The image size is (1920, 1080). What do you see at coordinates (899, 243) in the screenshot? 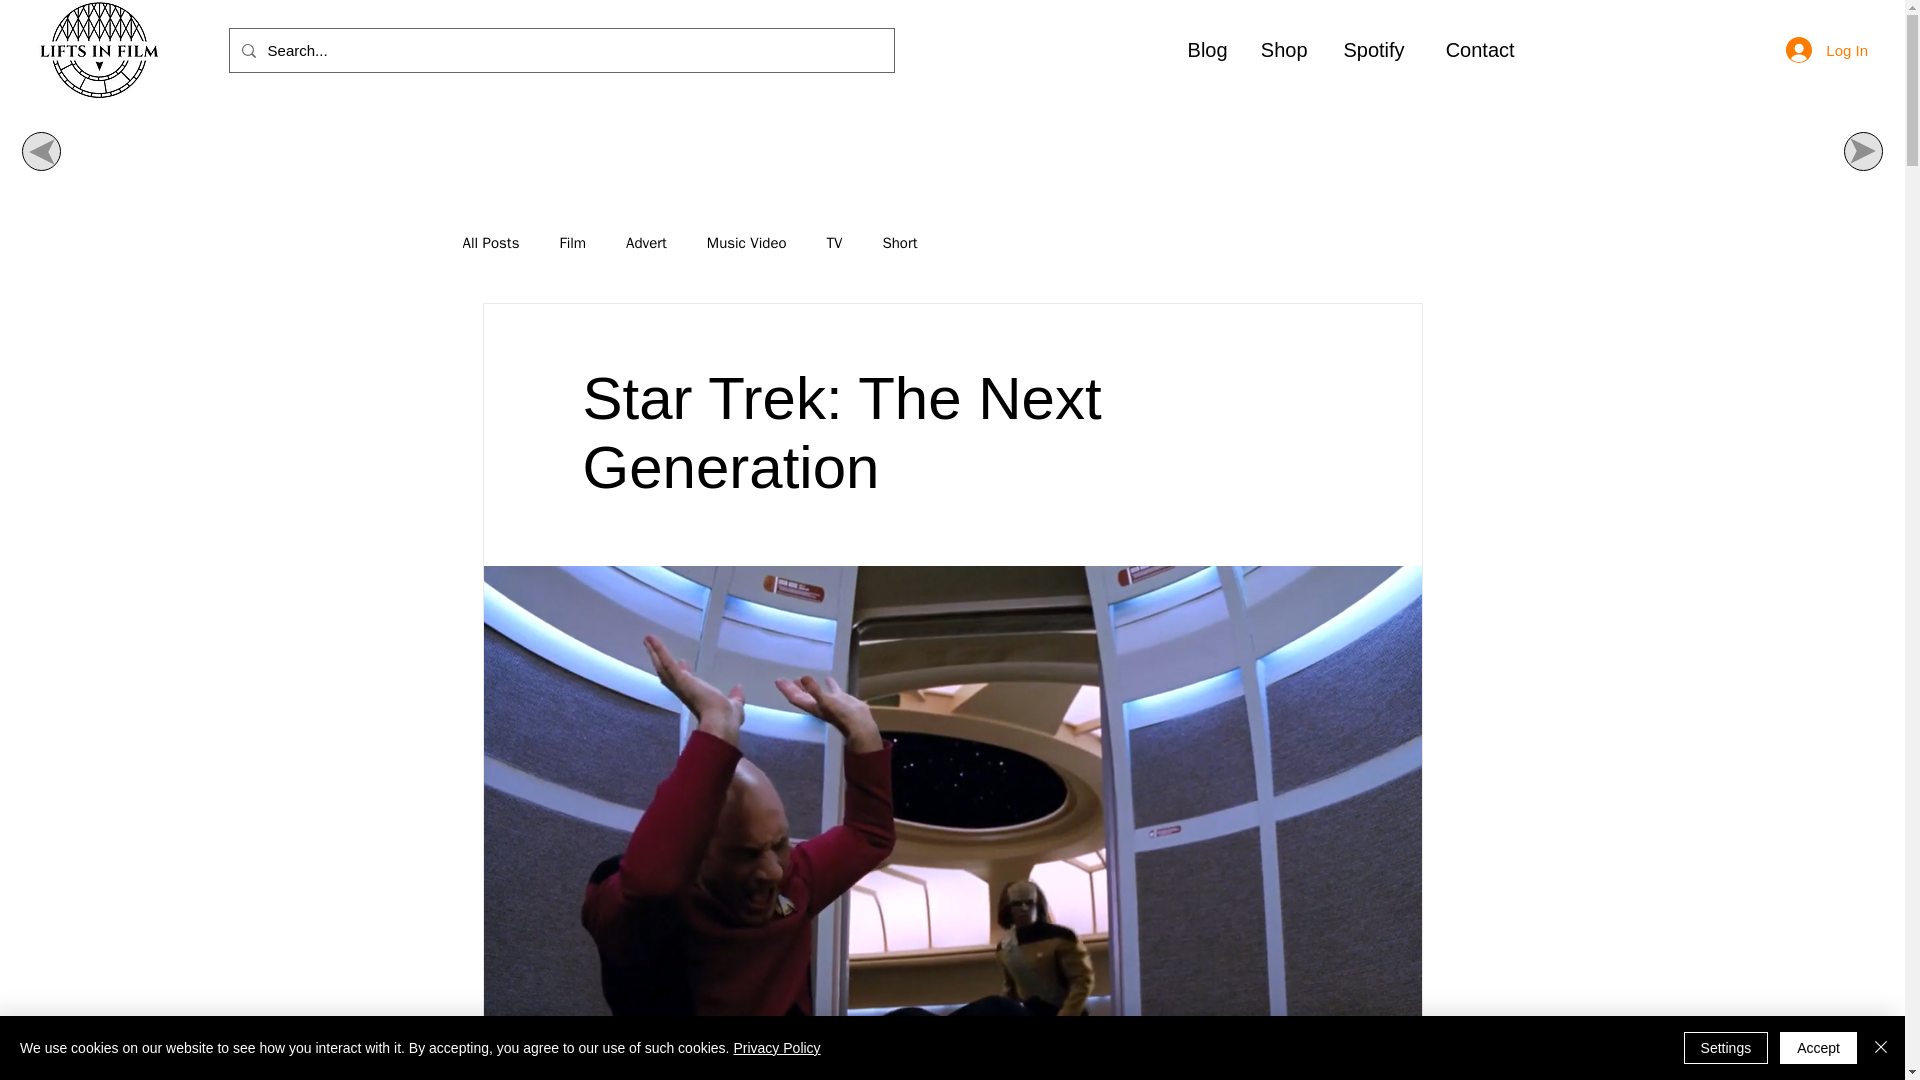
I see `Short` at bounding box center [899, 243].